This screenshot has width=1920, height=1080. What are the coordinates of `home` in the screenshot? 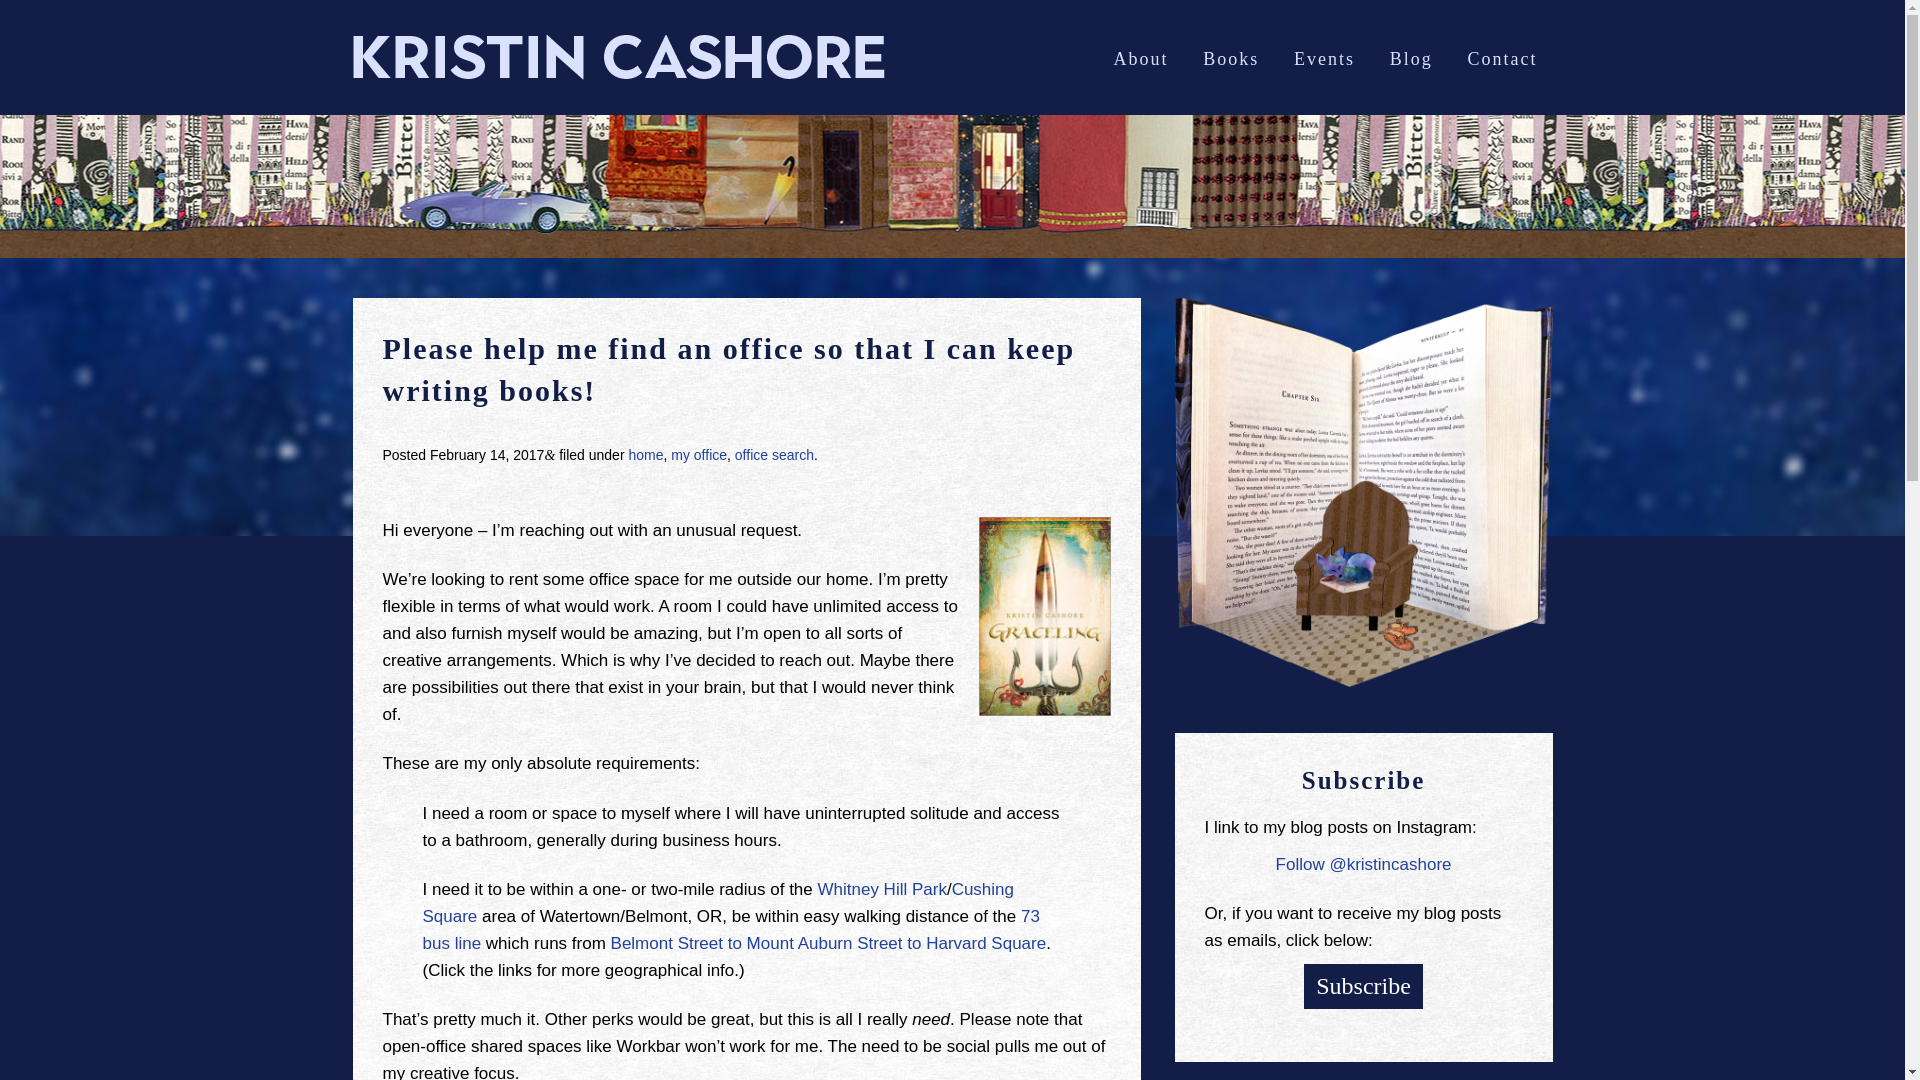 It's located at (644, 455).